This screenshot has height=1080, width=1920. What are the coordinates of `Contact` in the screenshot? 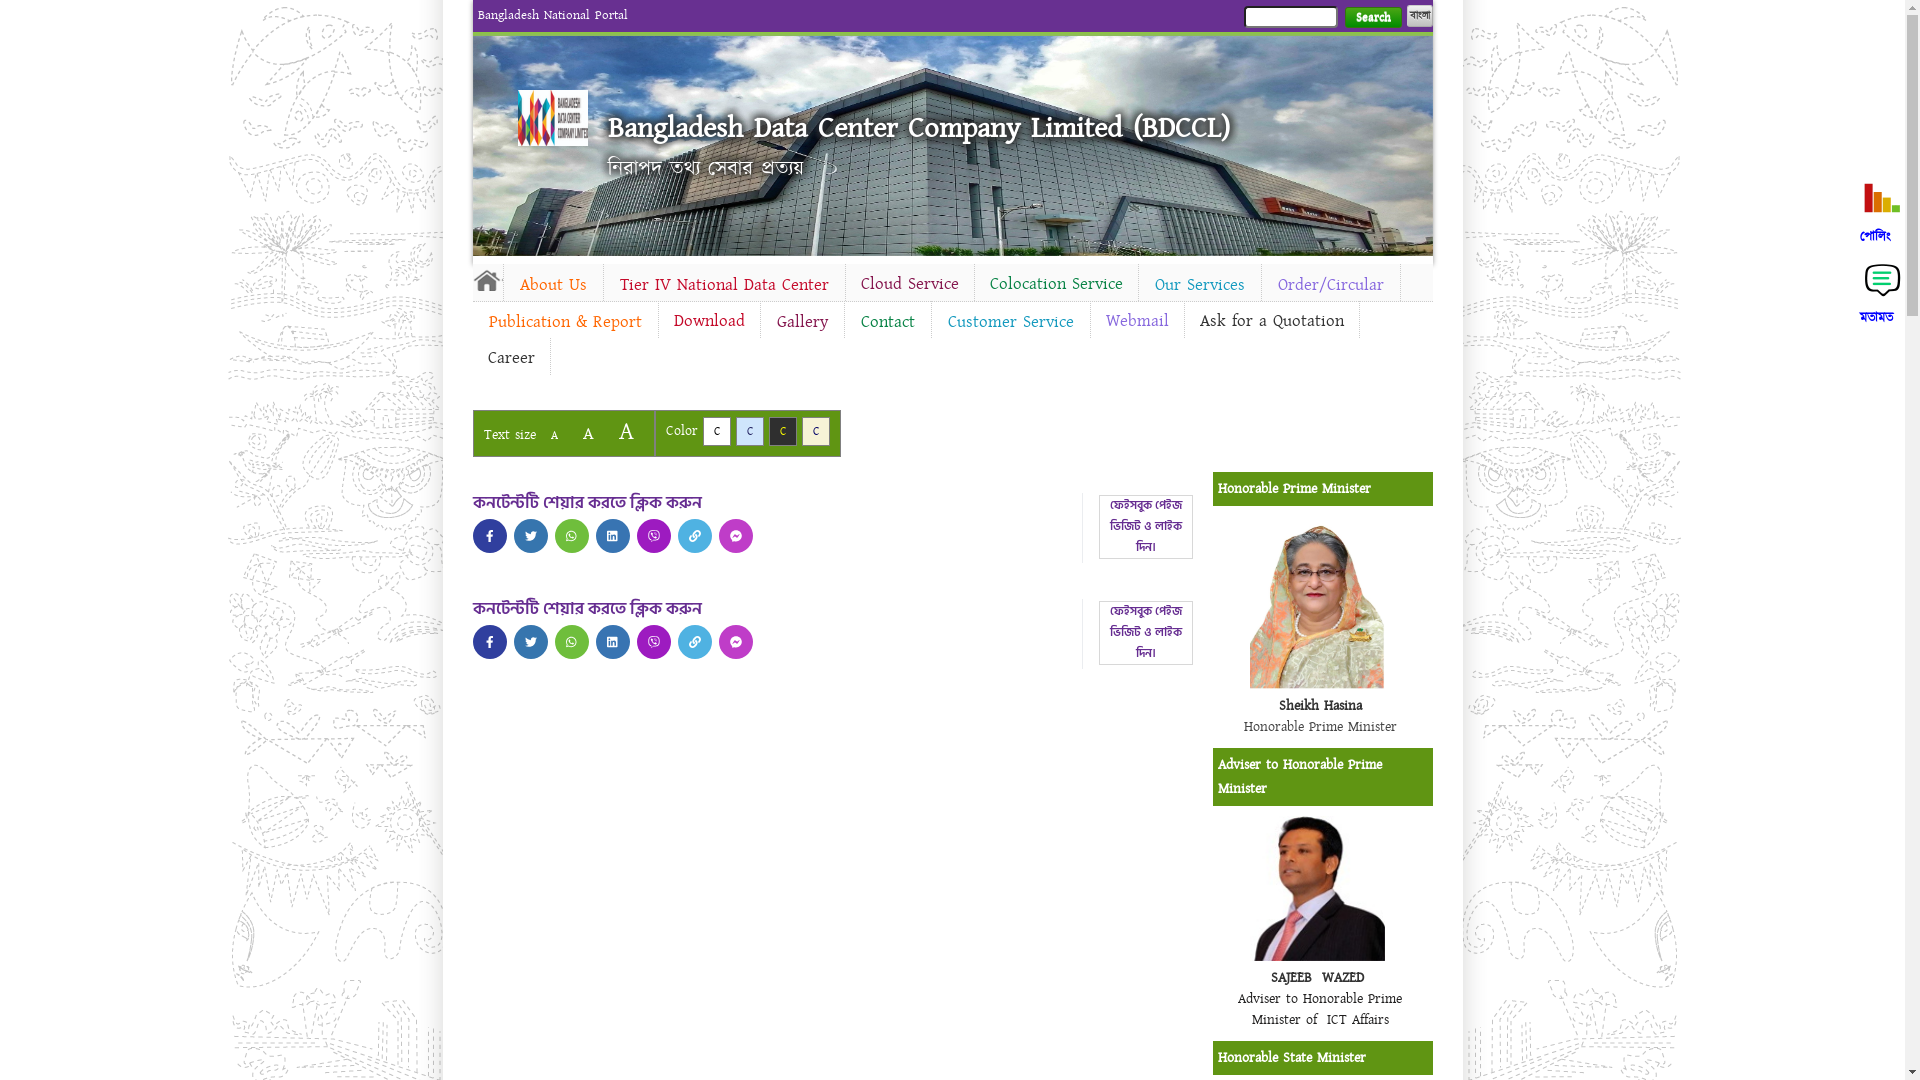 It's located at (887, 322).